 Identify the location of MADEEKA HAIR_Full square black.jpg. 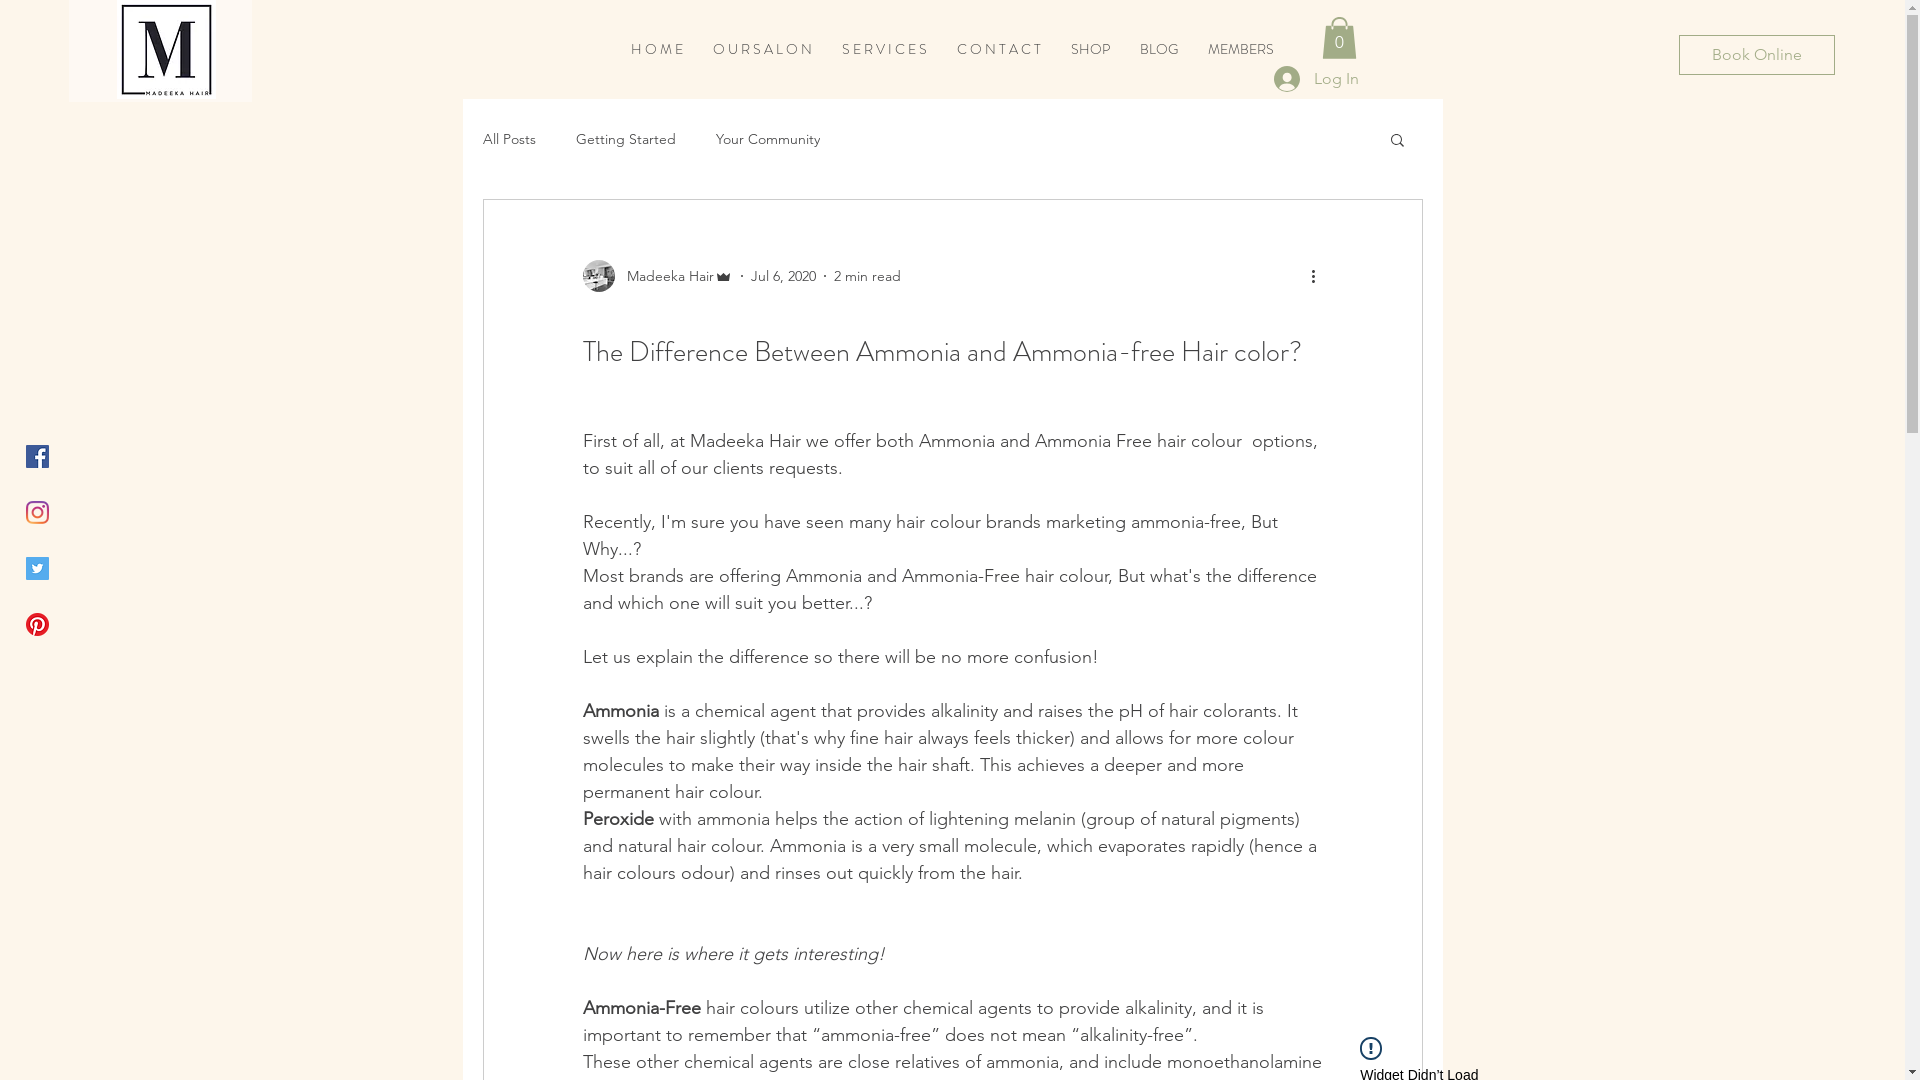
(166, 50).